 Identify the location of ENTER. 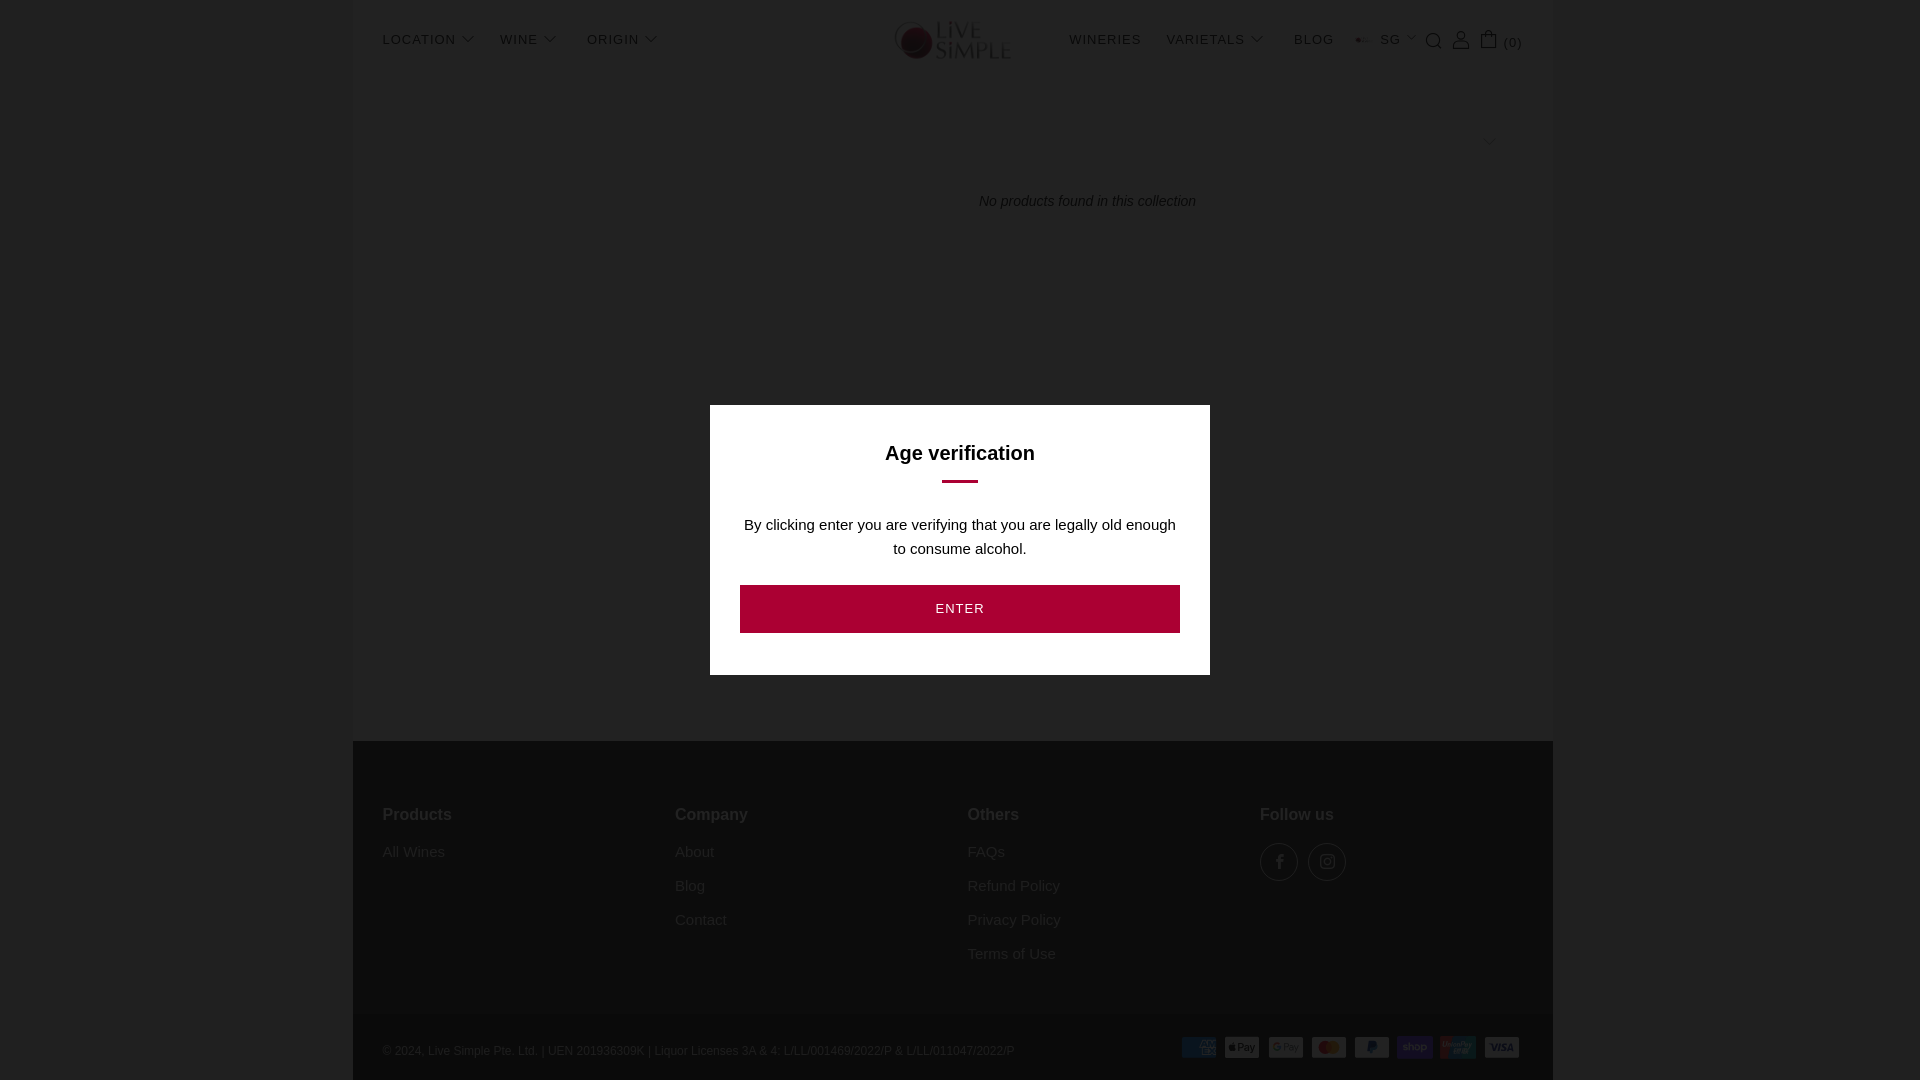
(960, 26).